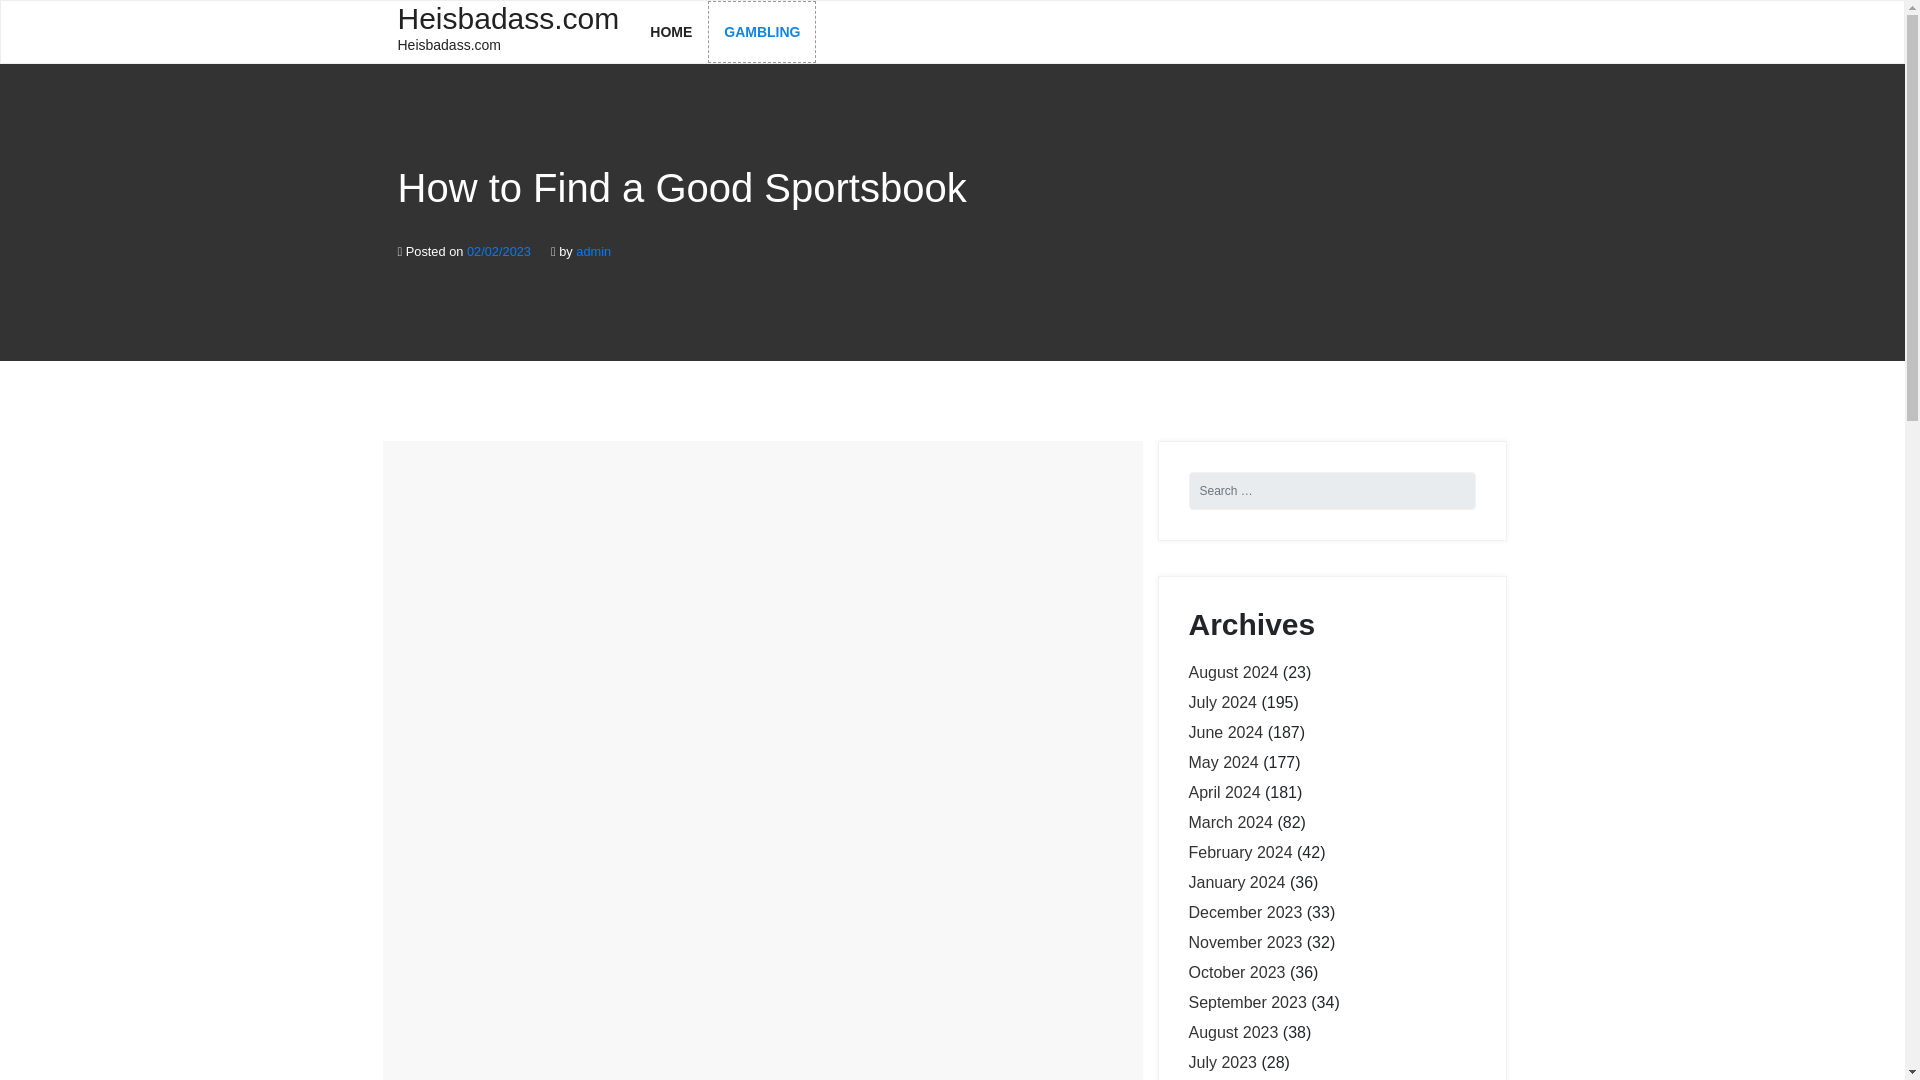 The height and width of the screenshot is (1080, 1920). Describe the element at coordinates (1244, 912) in the screenshot. I see `Gambling` at that location.